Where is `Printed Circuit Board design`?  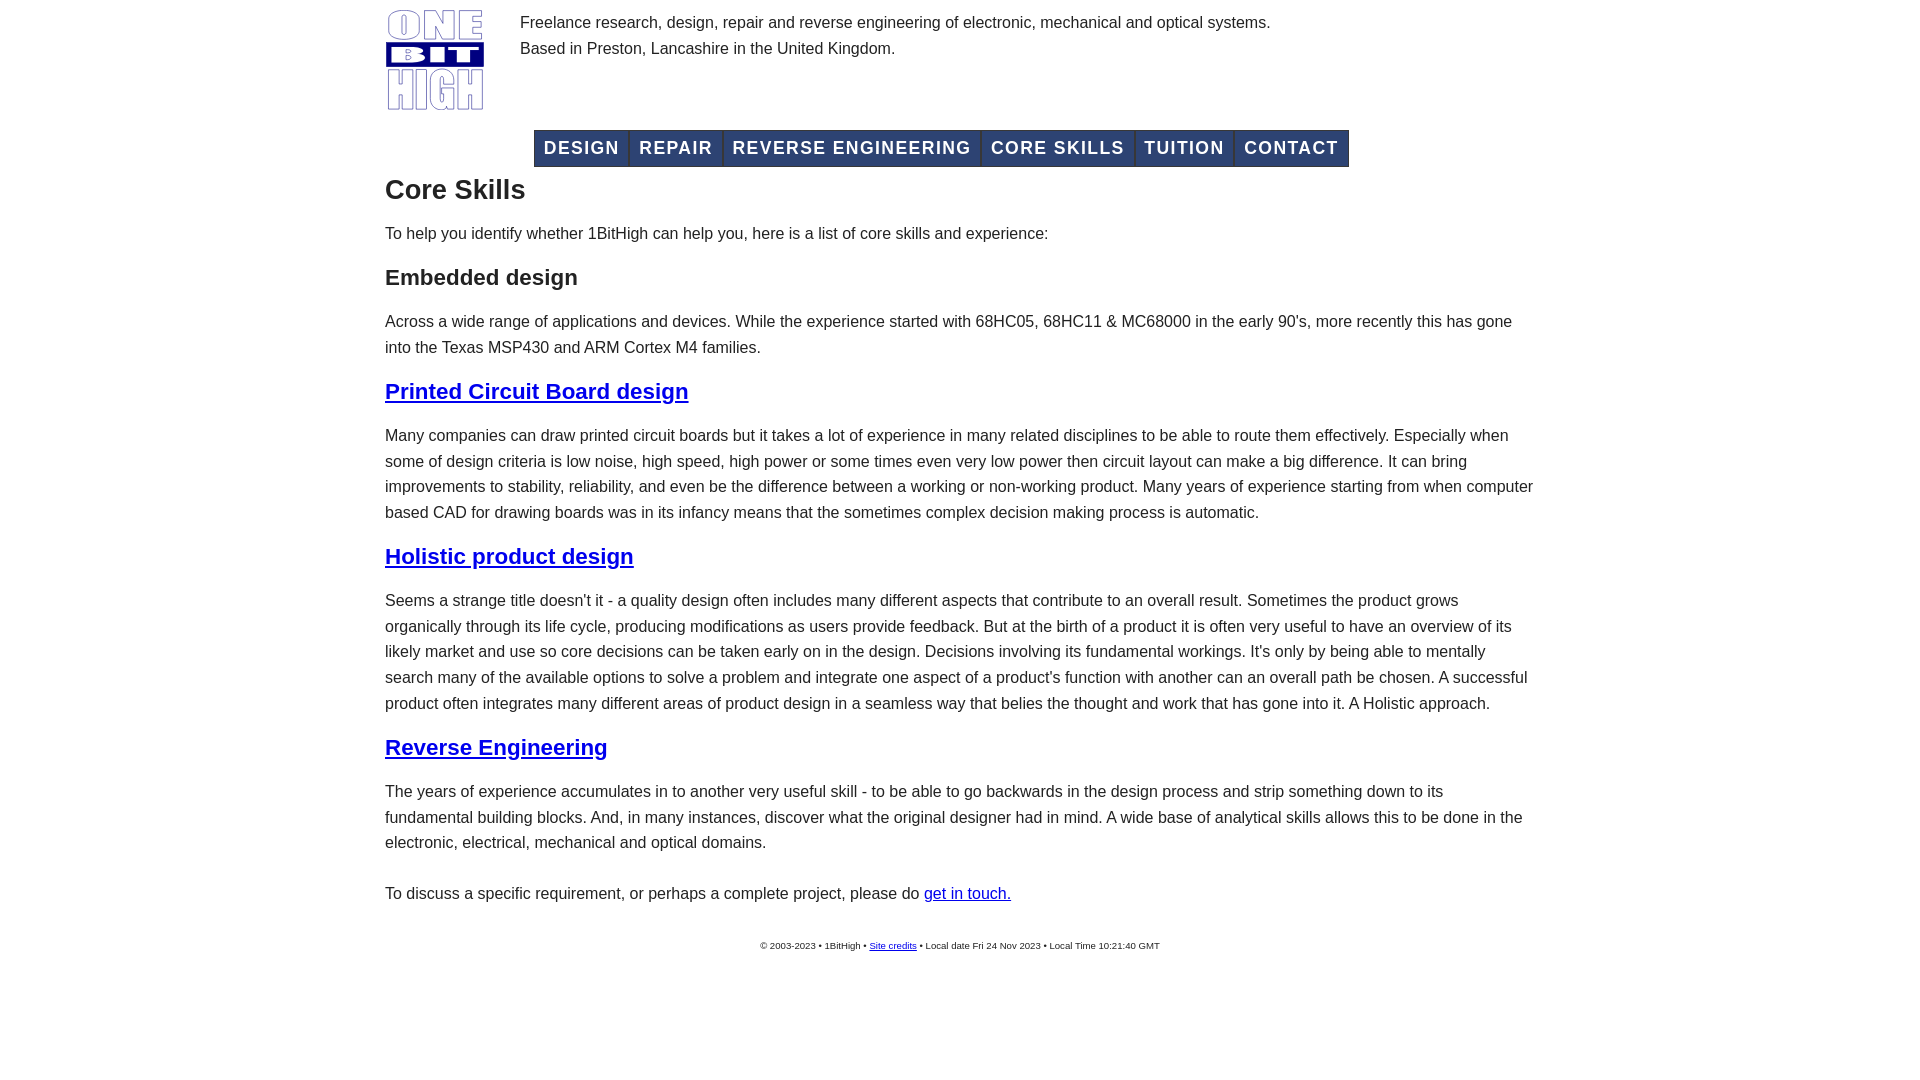
Printed Circuit Board design is located at coordinates (960, 432).